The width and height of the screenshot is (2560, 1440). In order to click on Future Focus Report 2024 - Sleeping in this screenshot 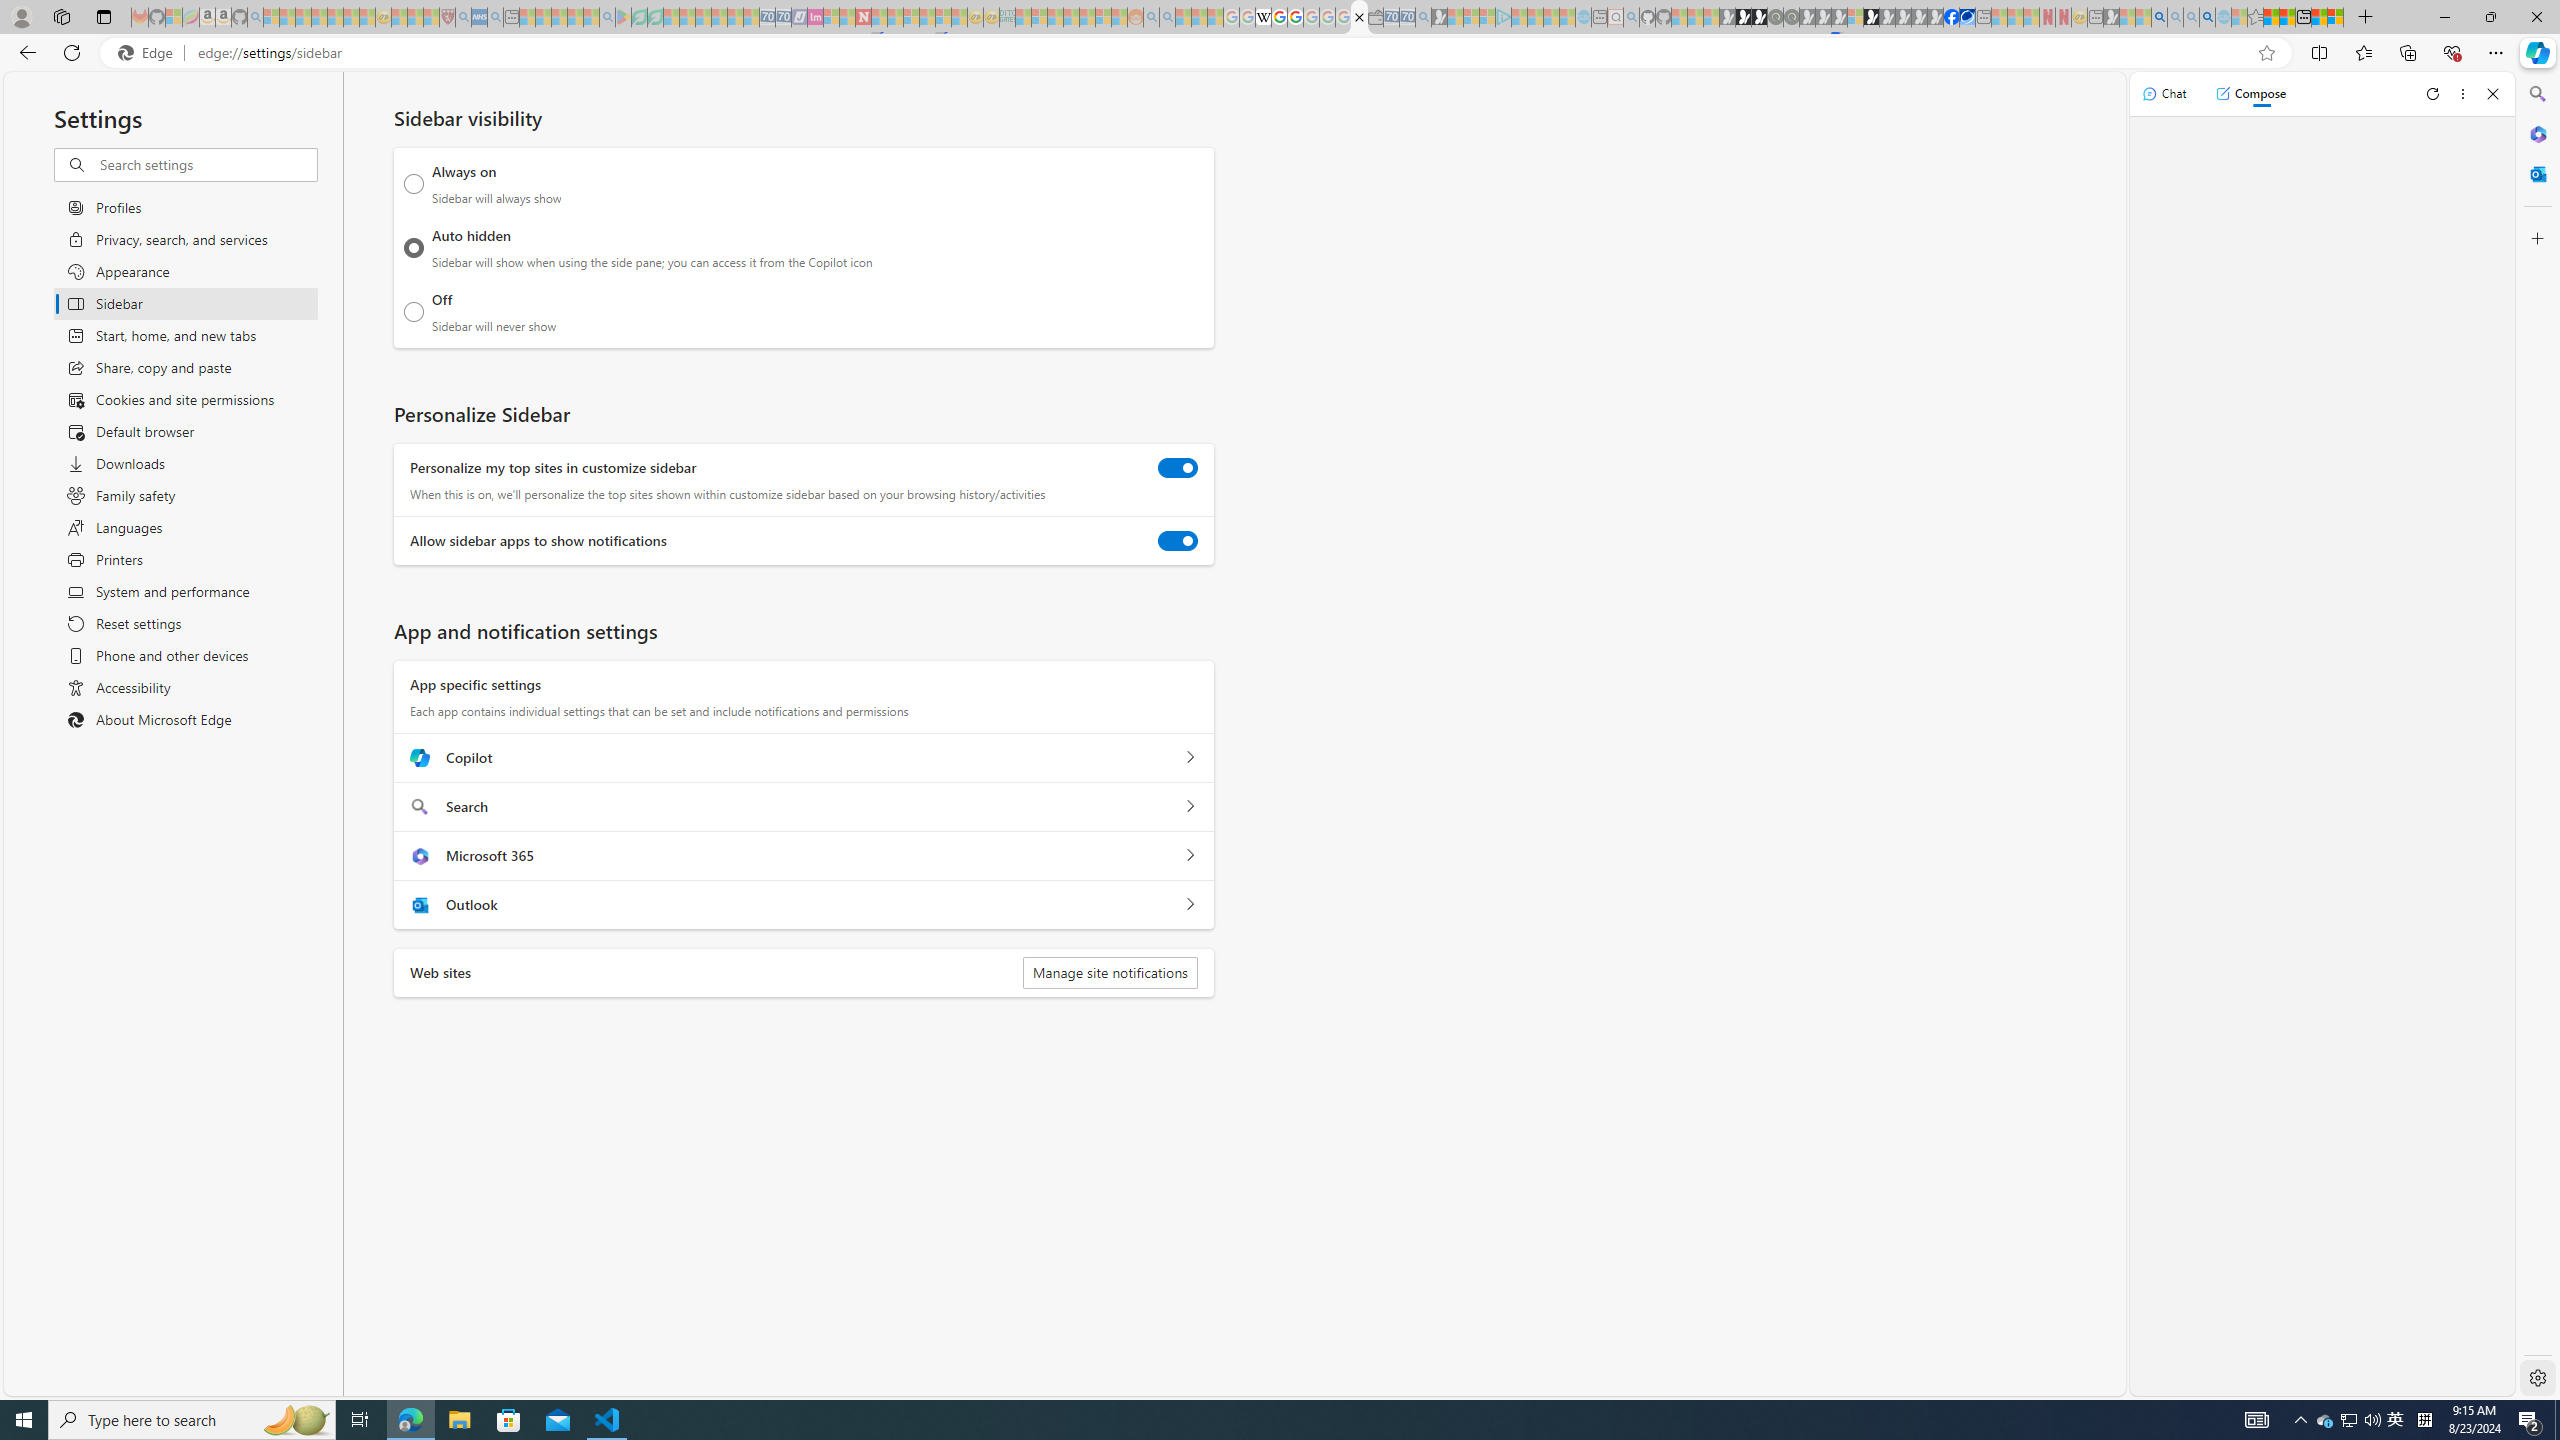, I will do `click(1790, 17)`.